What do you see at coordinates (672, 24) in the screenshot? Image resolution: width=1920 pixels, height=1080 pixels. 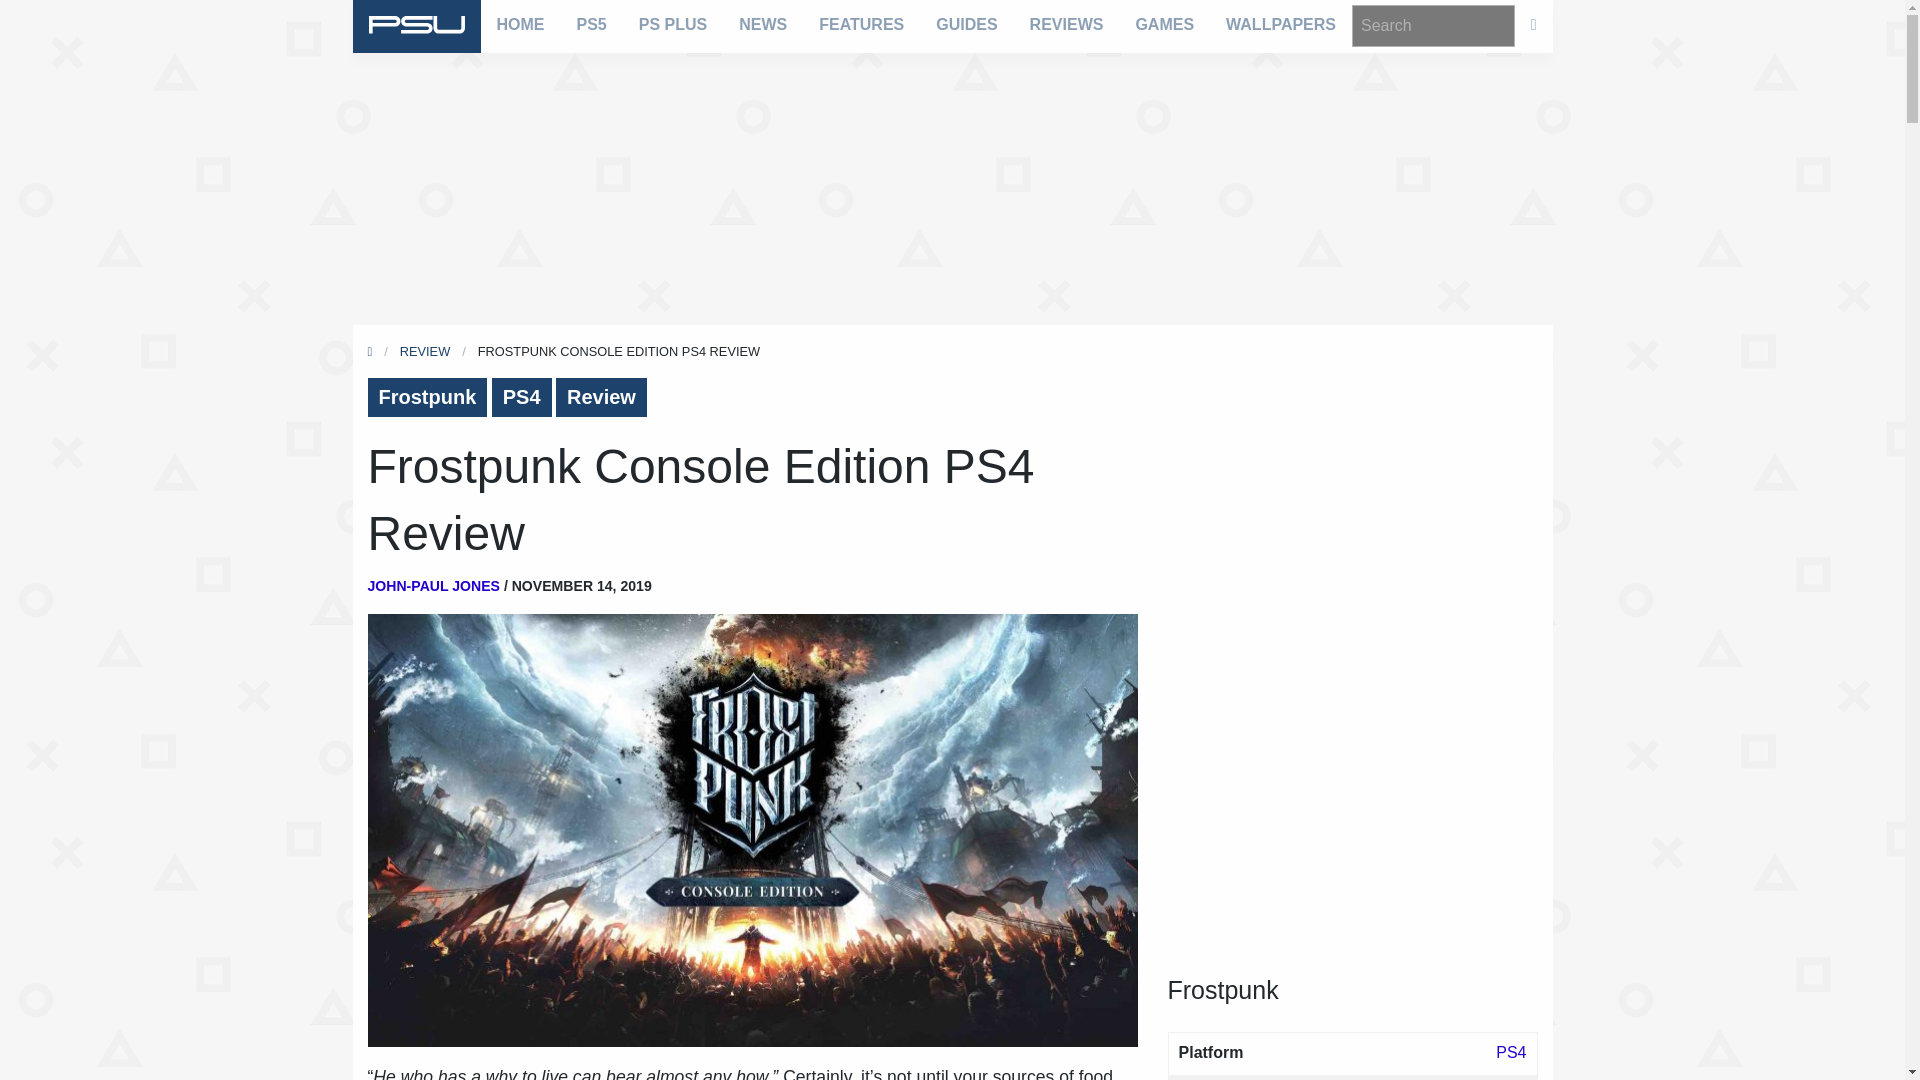 I see `PS PLUS` at bounding box center [672, 24].